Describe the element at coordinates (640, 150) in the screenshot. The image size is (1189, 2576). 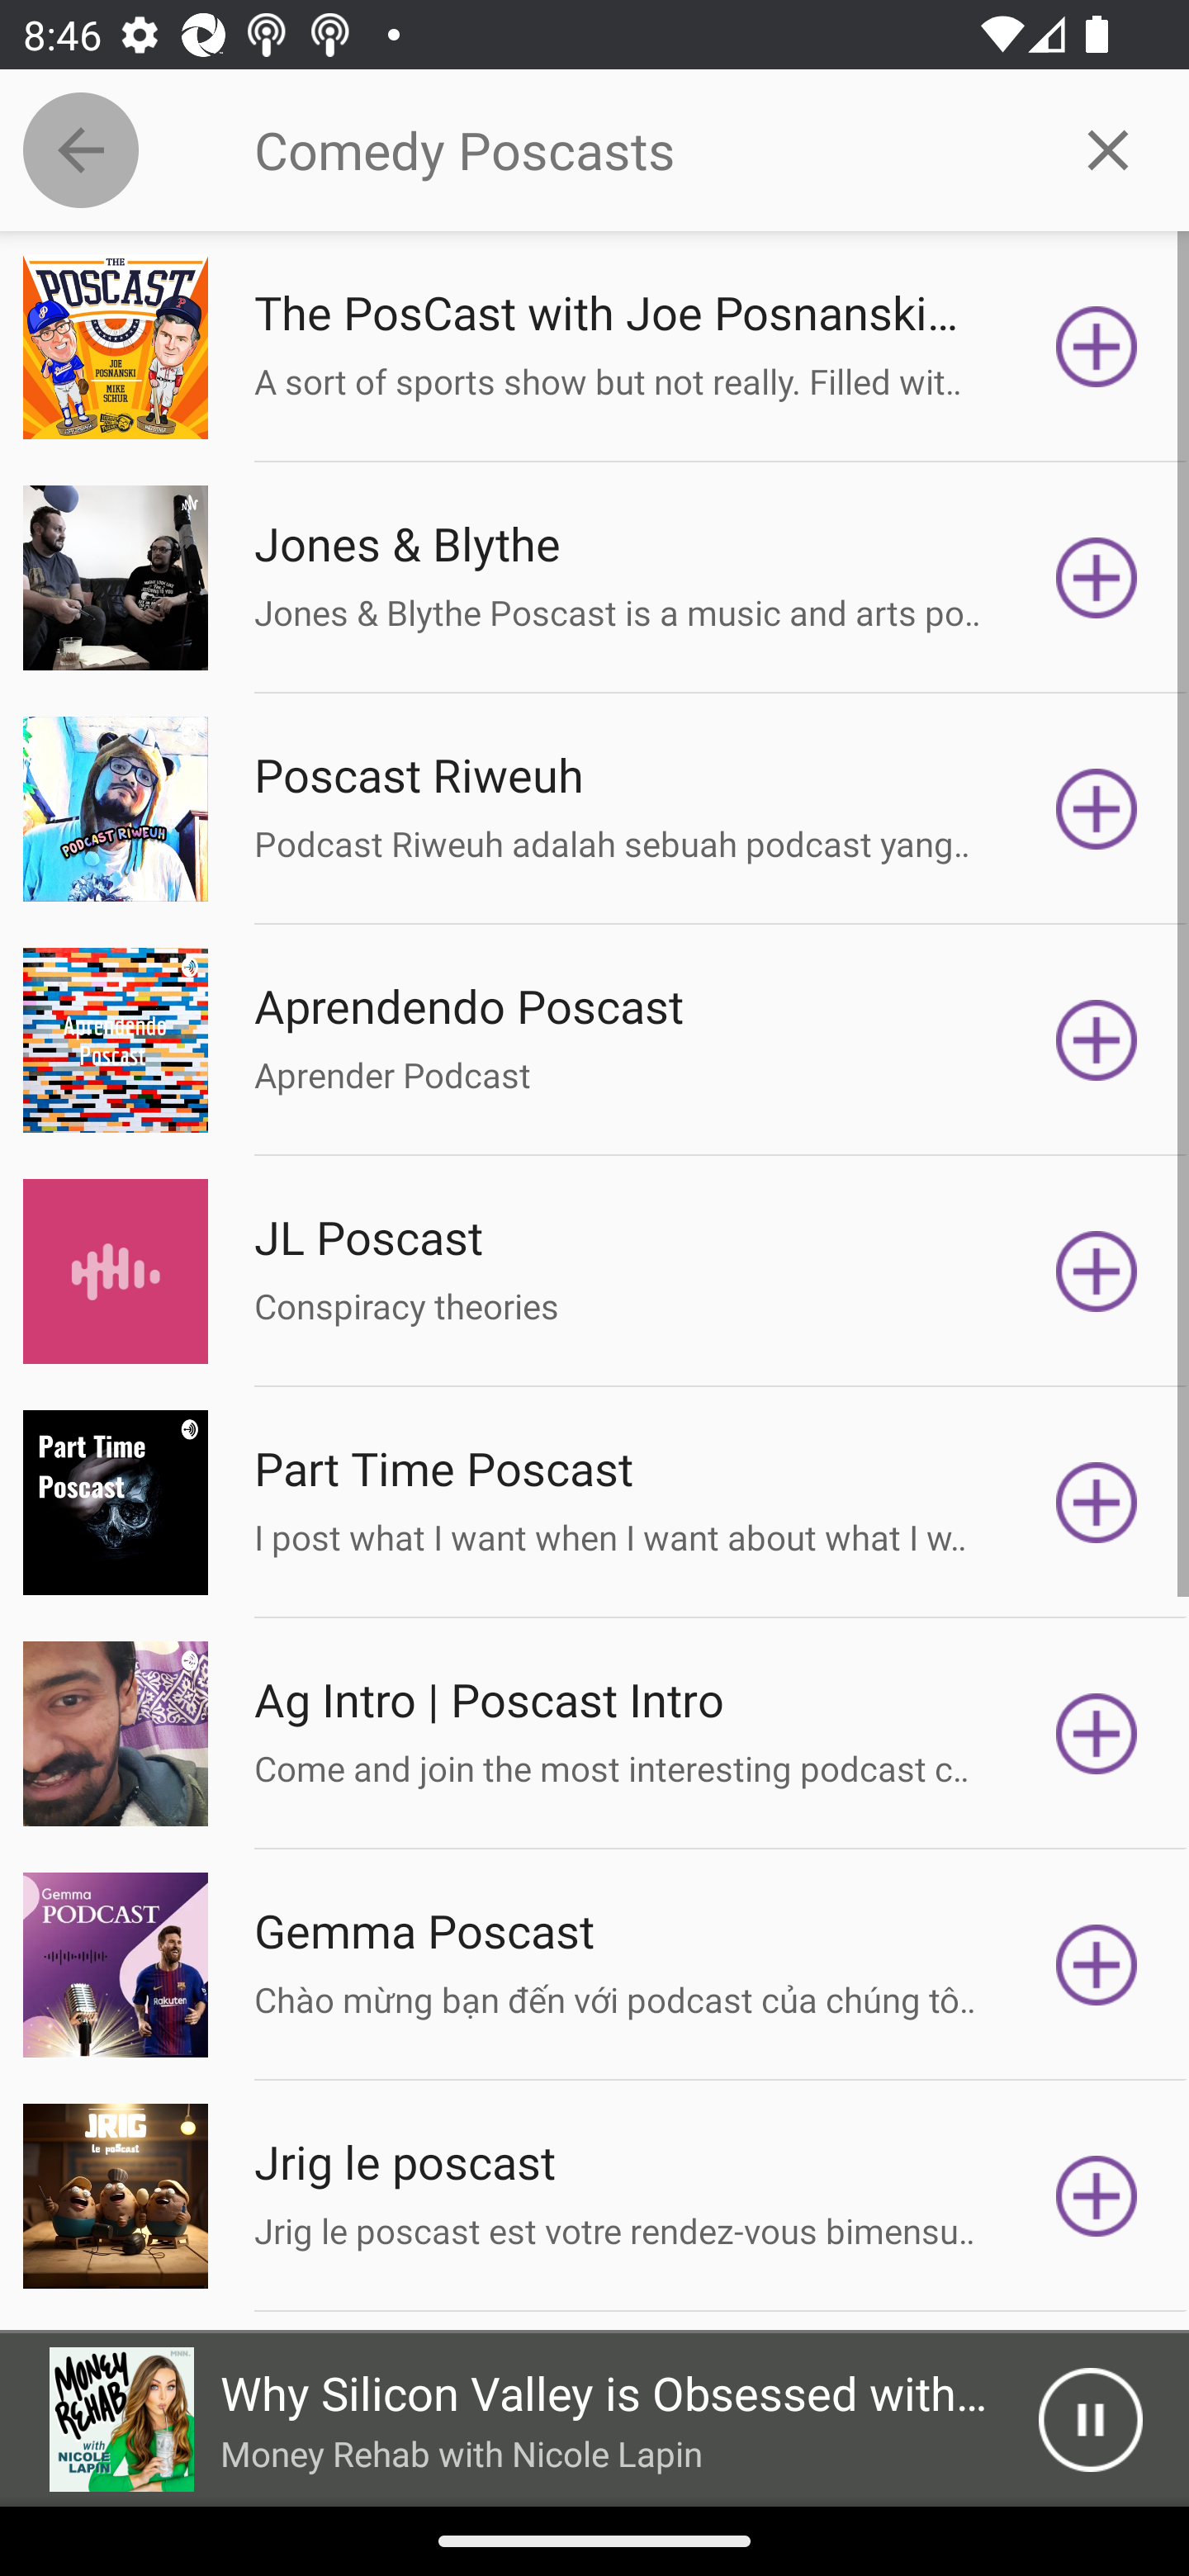
I see `Comedy Poscasts` at that location.